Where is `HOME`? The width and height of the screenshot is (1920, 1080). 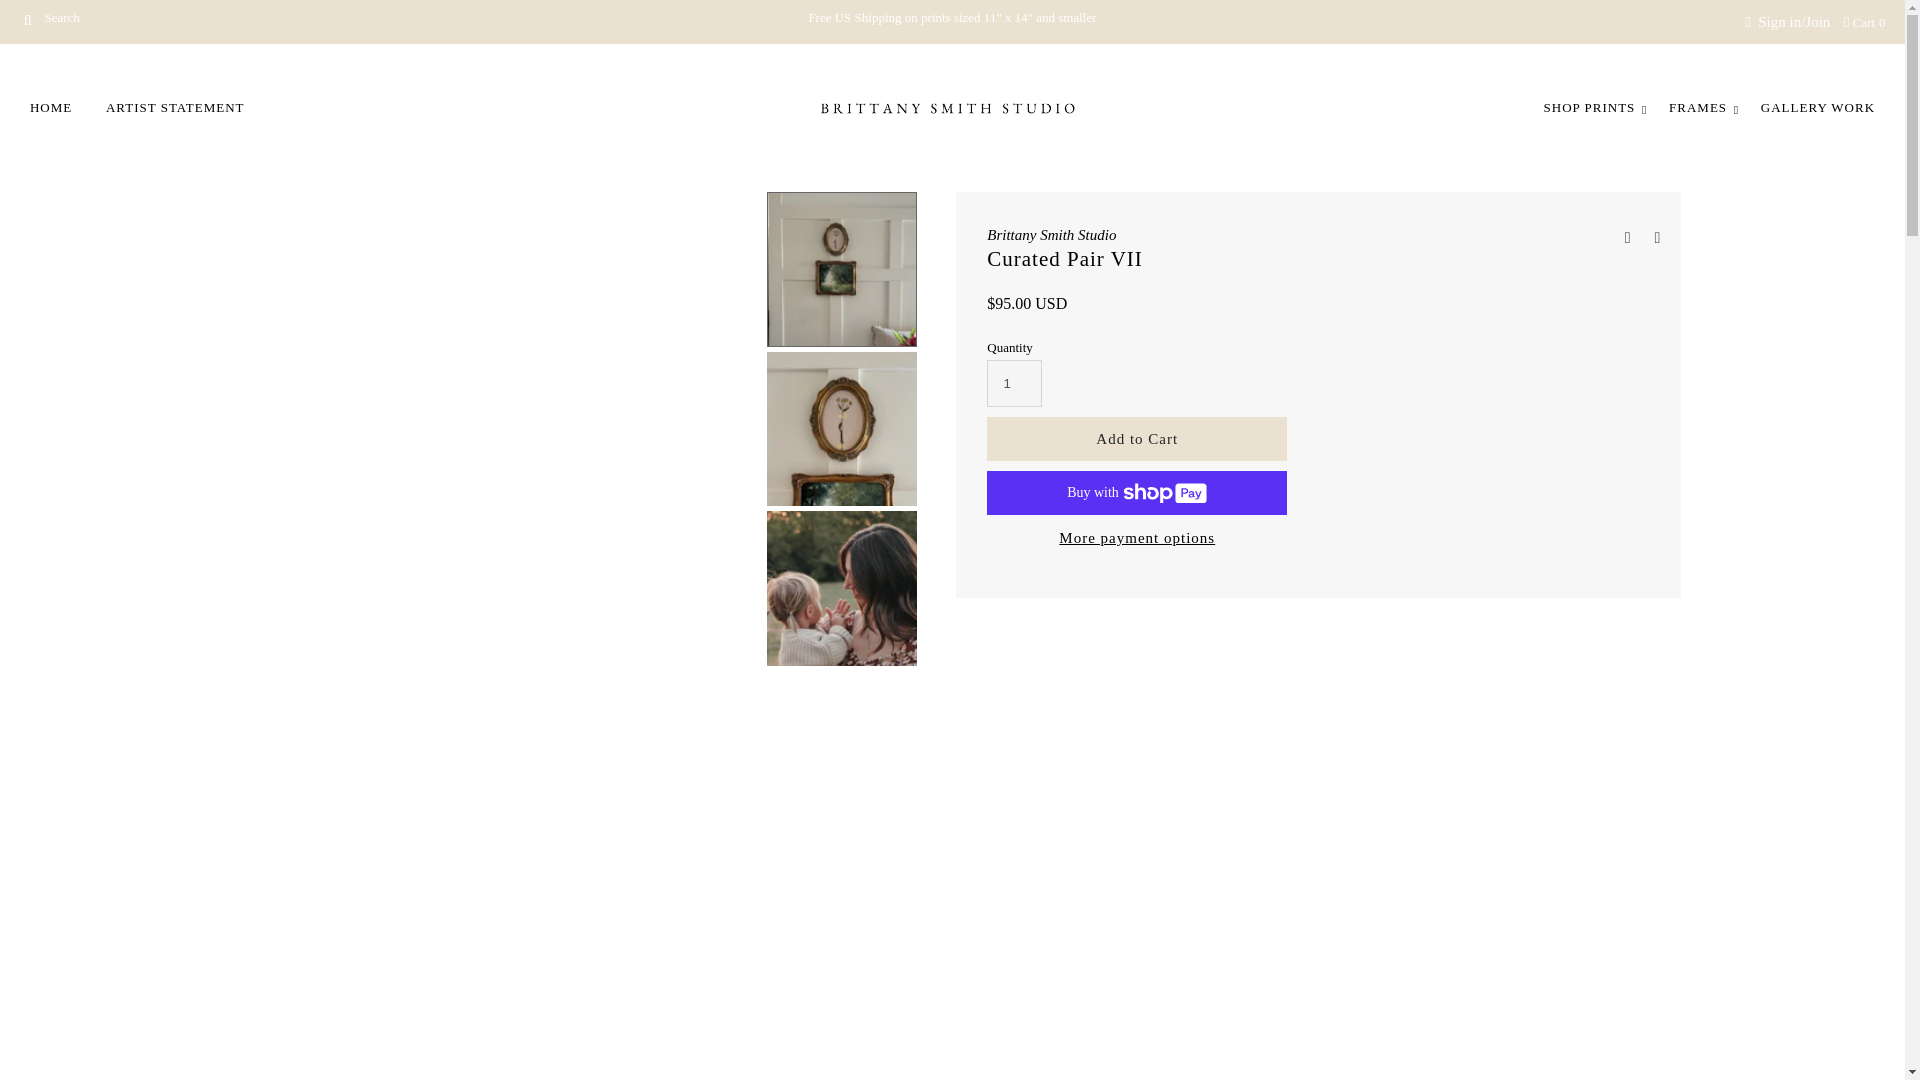 HOME is located at coordinates (50, 108).